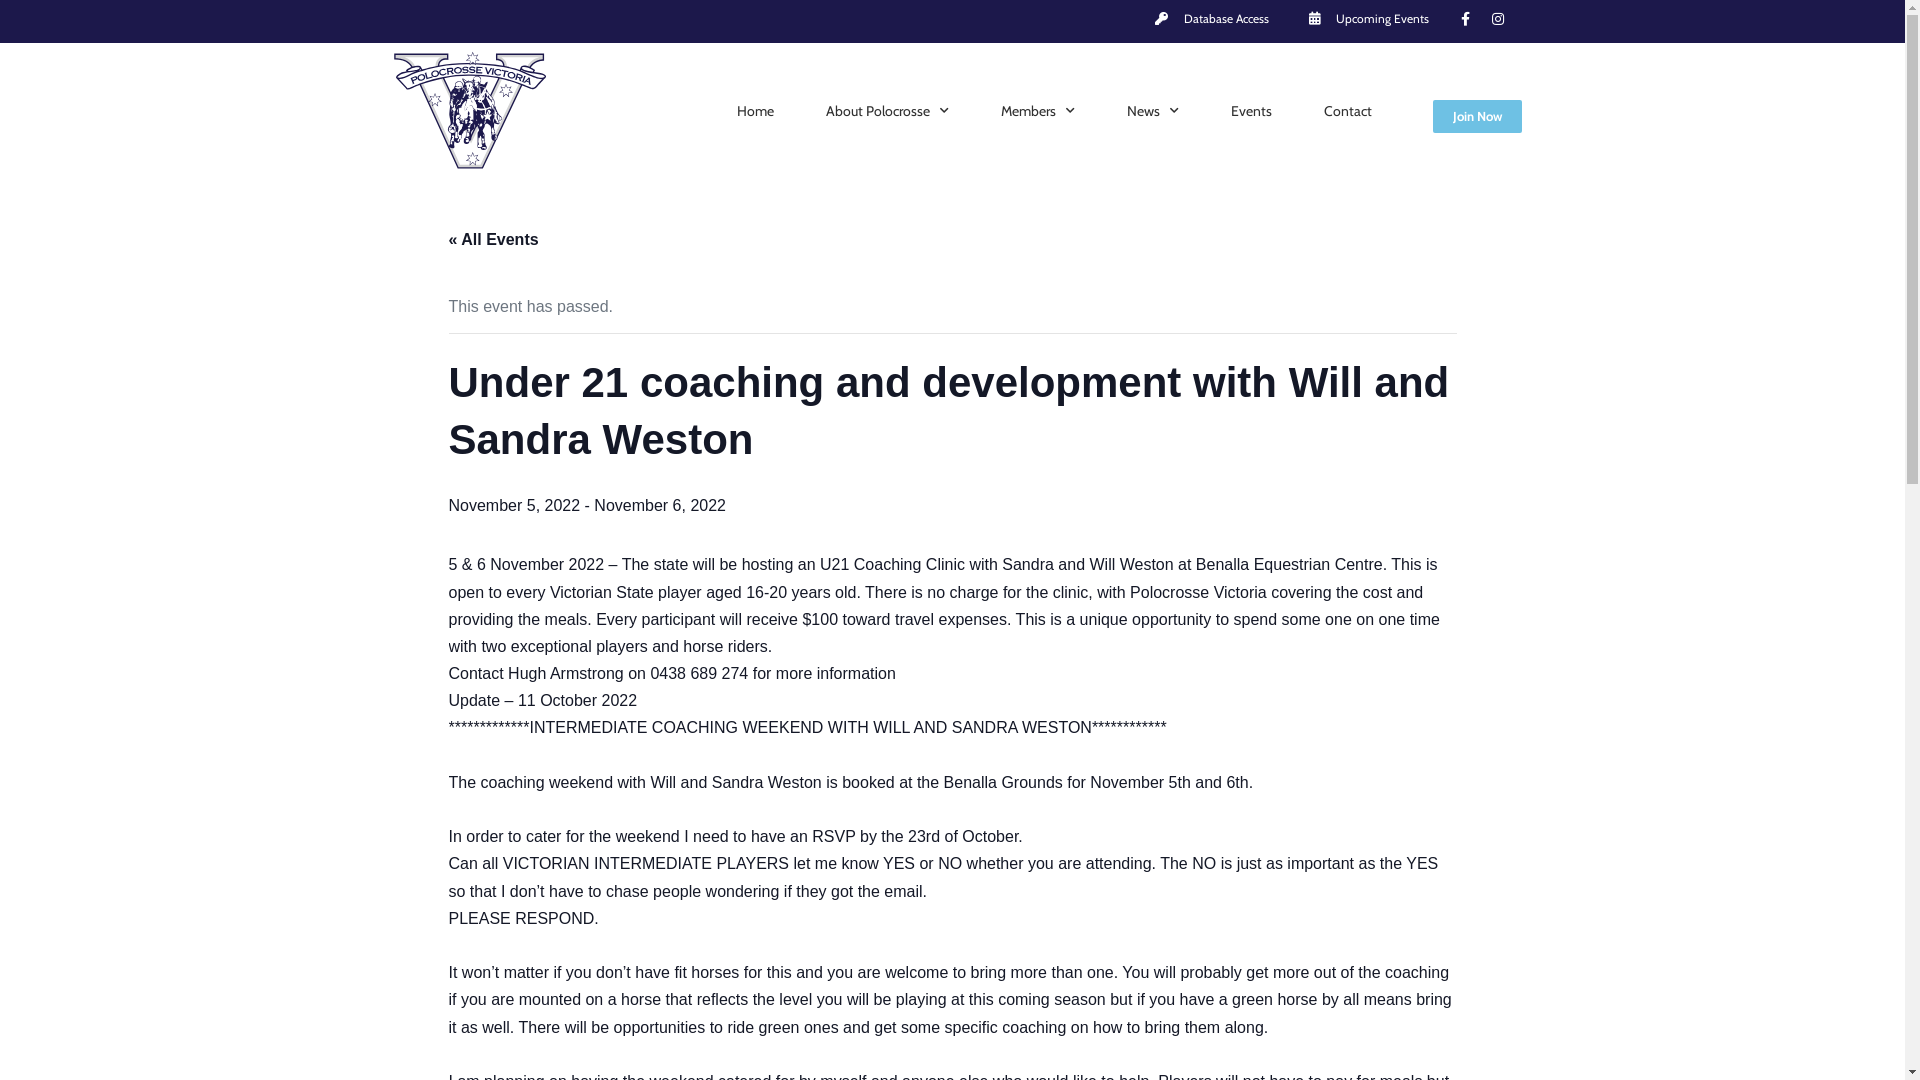 The image size is (1920, 1080). Describe the element at coordinates (756, 111) in the screenshot. I see `Home` at that location.